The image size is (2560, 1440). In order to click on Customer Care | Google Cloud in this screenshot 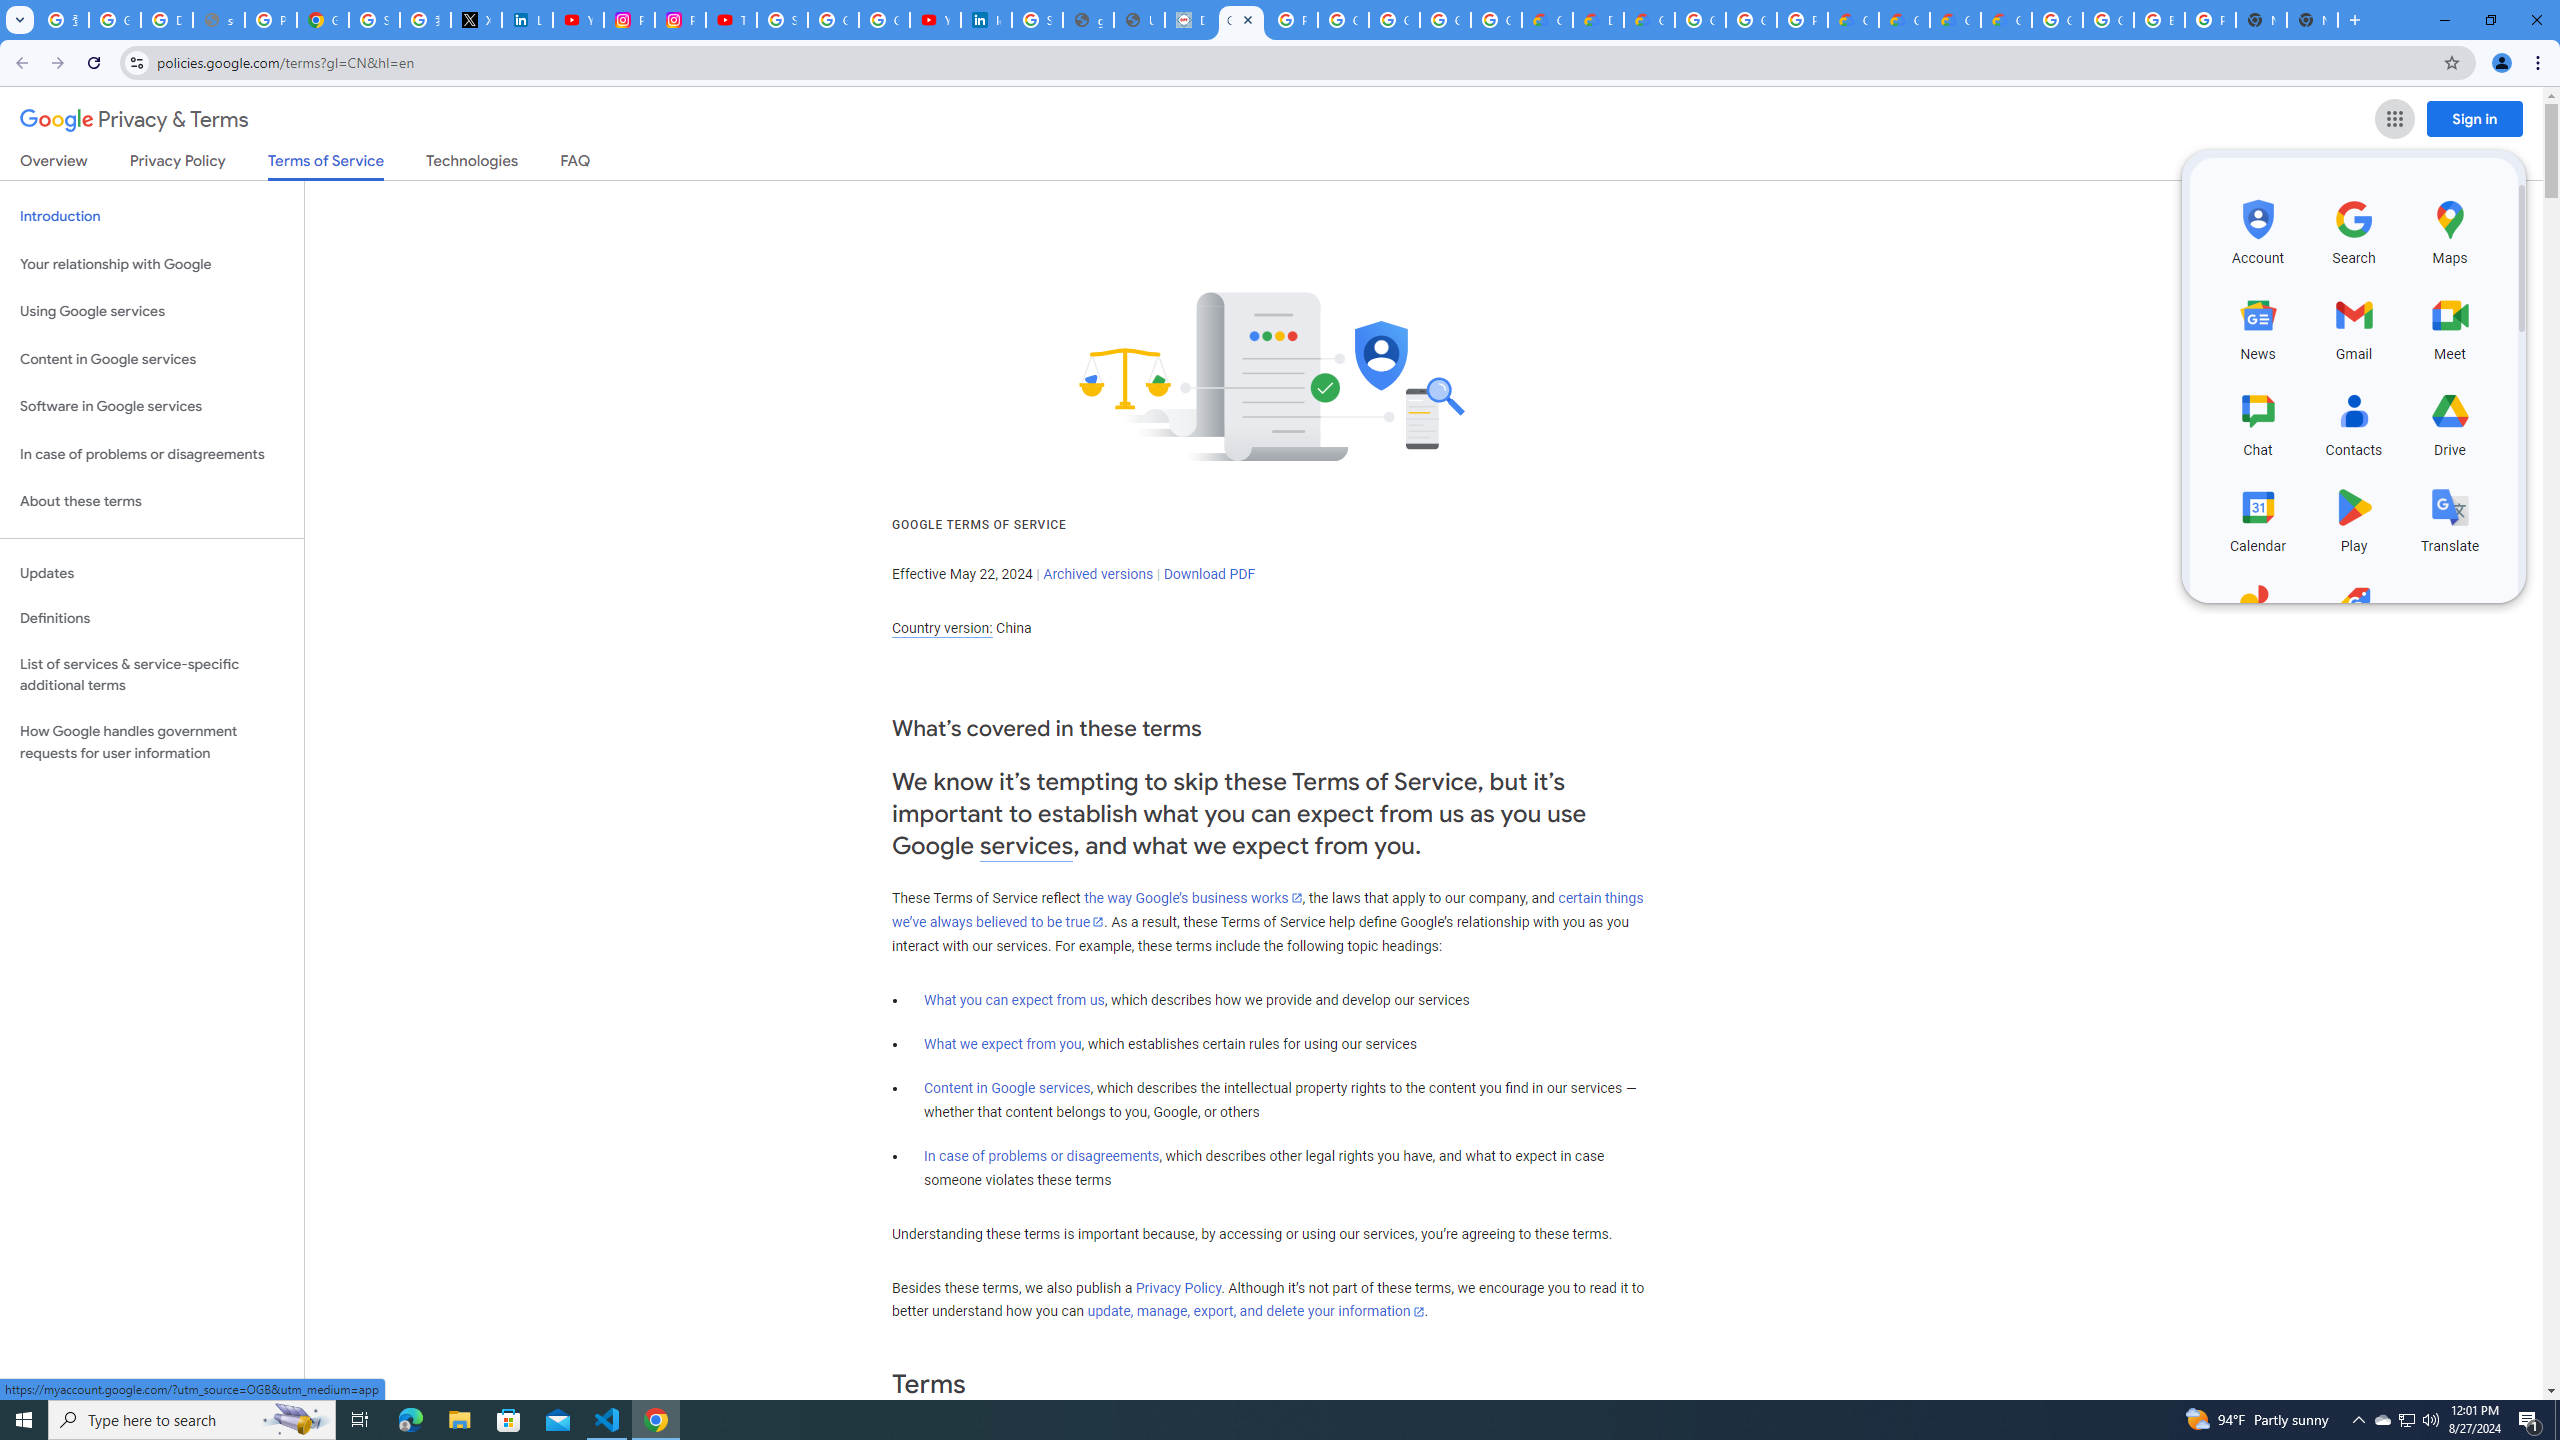, I will do `click(1547, 20)`.